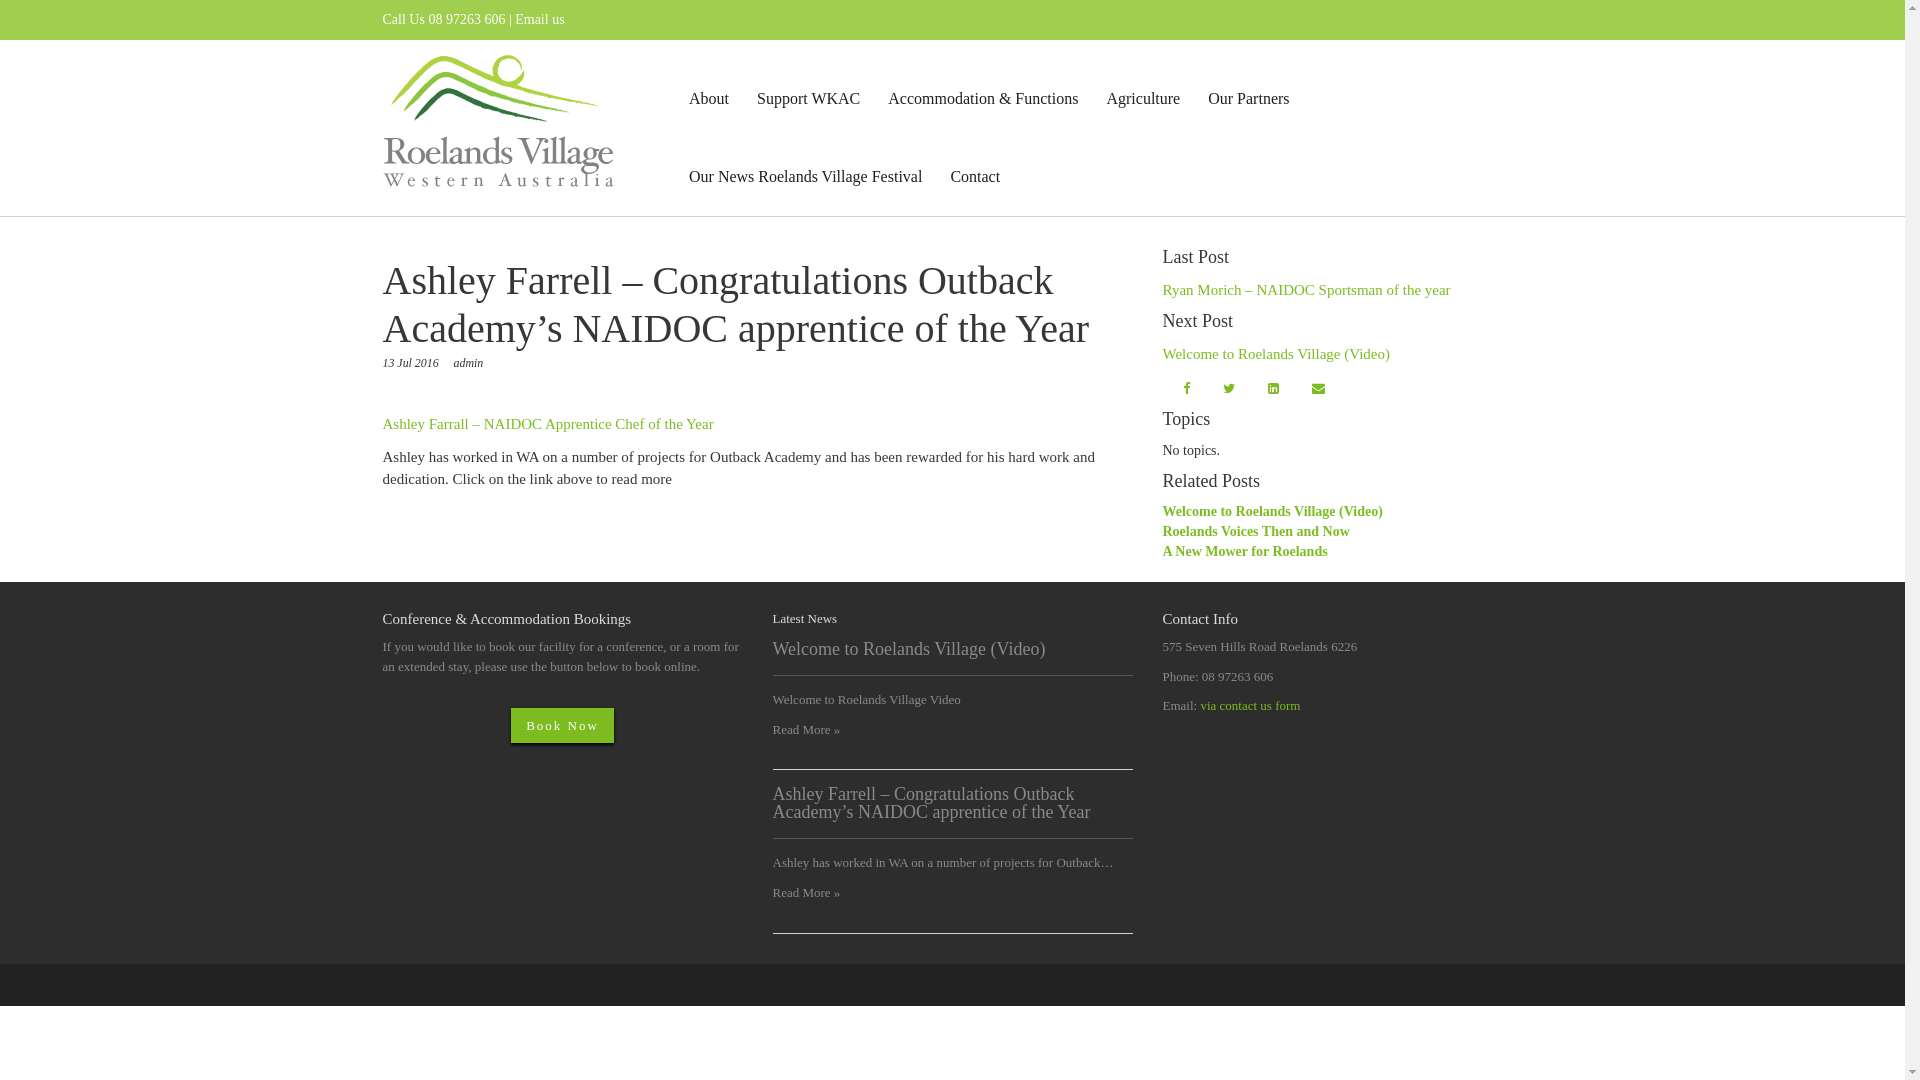 This screenshot has height=1080, width=1920. Describe the element at coordinates (1256, 532) in the screenshot. I see `Roelands Voices Then and Now` at that location.